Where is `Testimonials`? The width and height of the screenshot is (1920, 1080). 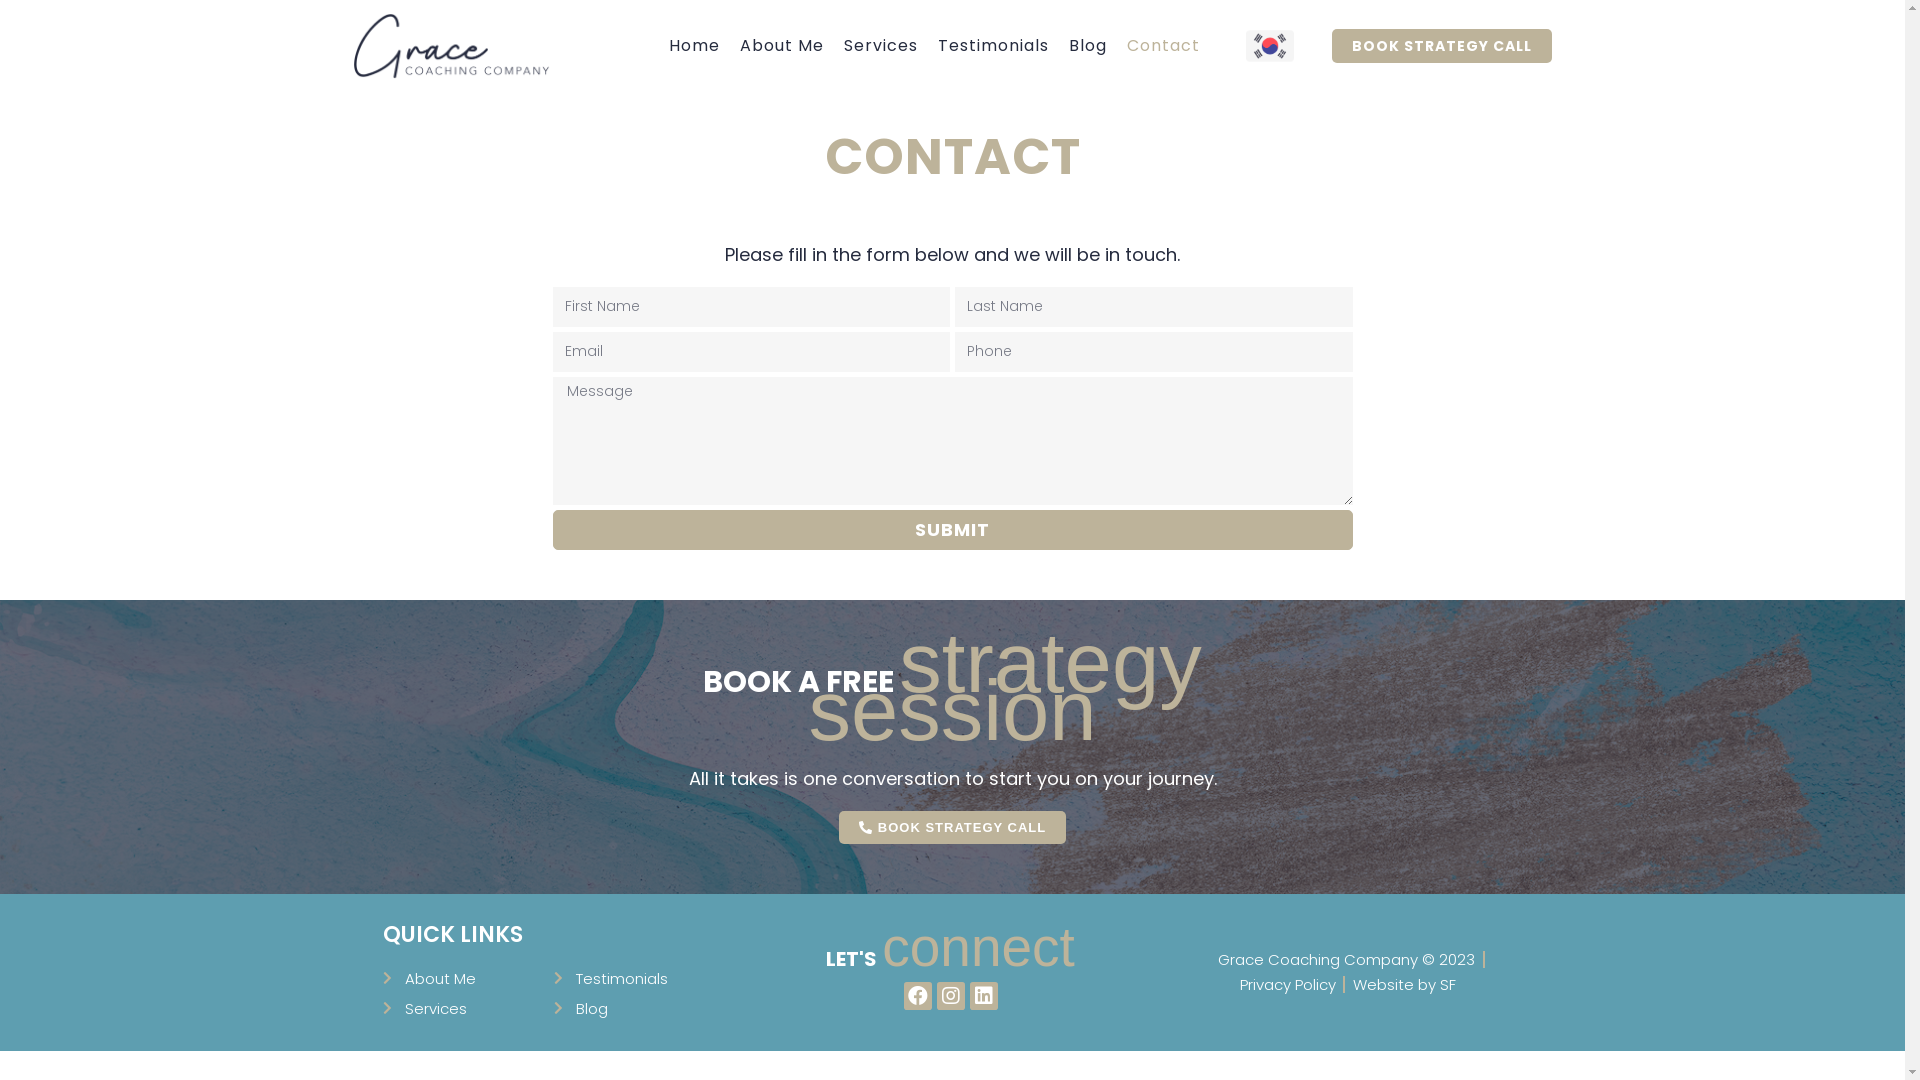
Testimonials is located at coordinates (994, 46).